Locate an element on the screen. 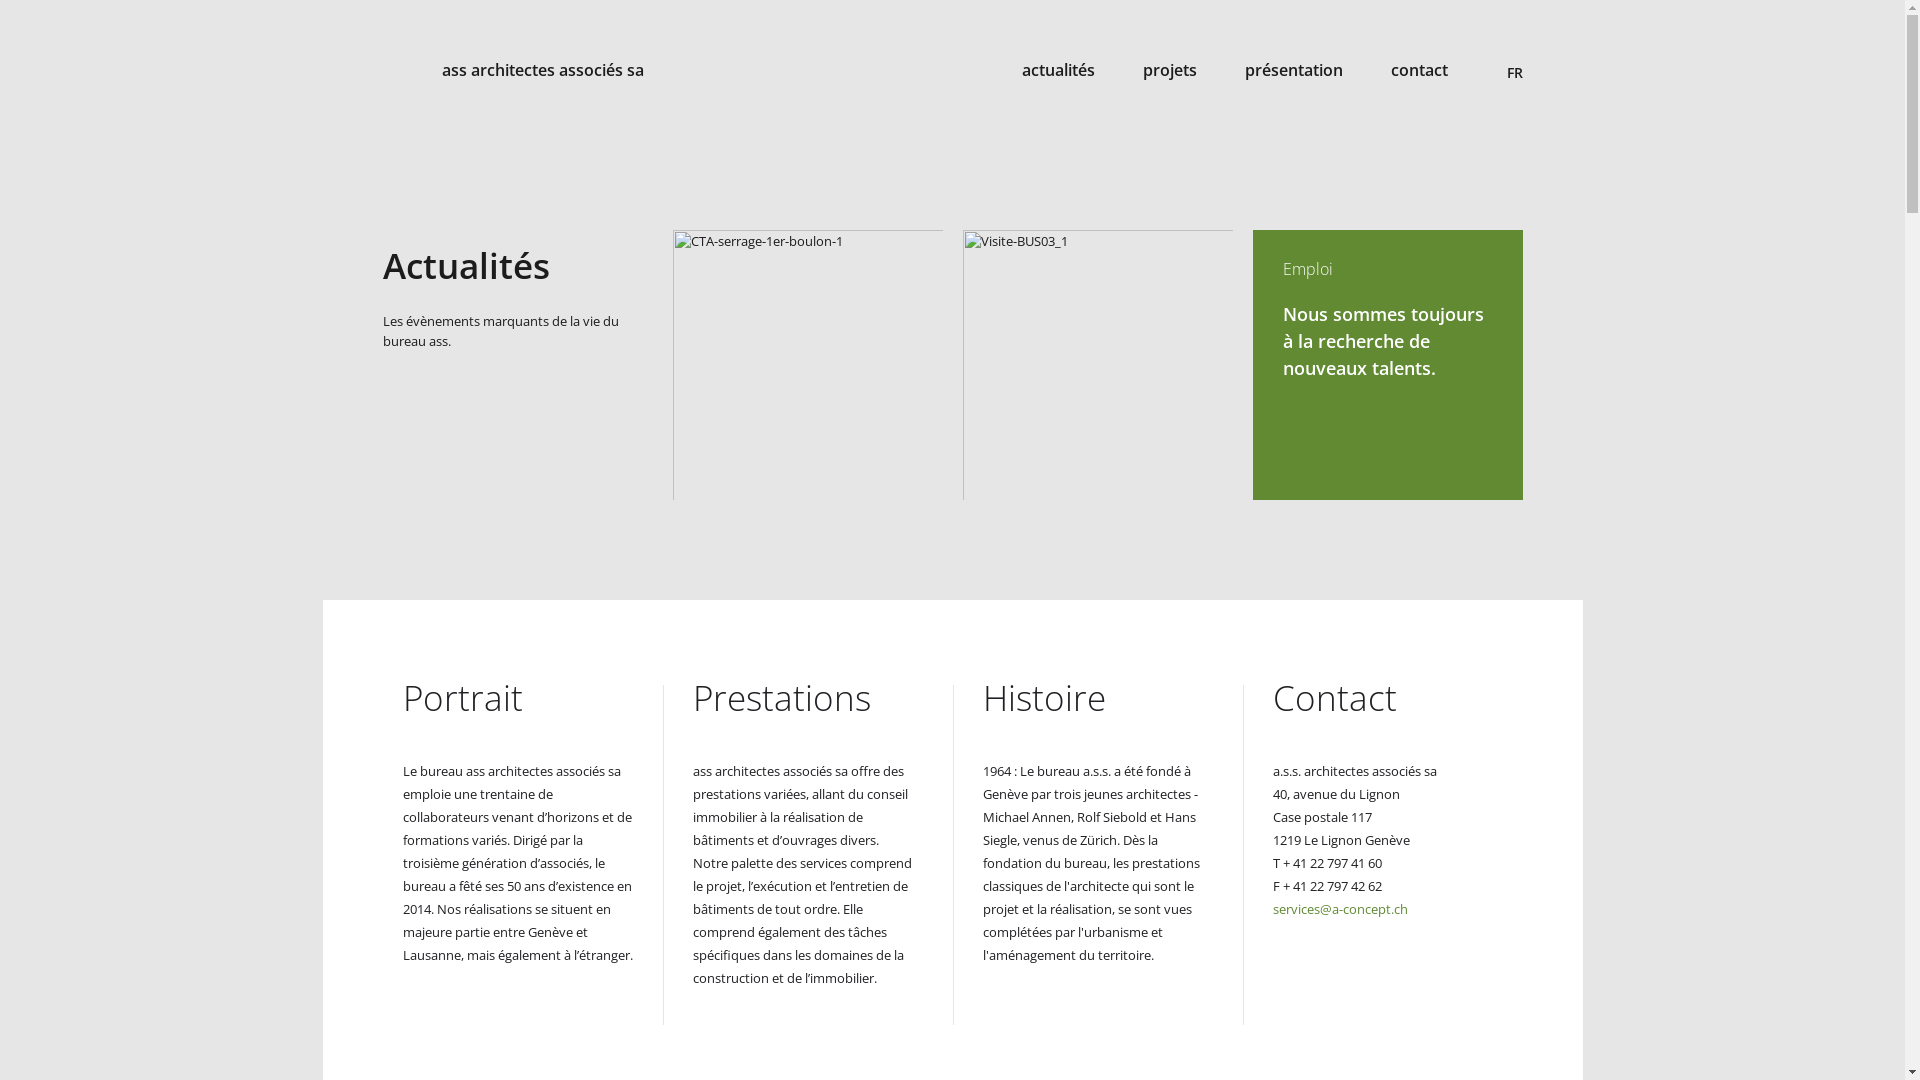 This screenshot has width=1920, height=1080. services@a-concept.ch is located at coordinates (1340, 909).